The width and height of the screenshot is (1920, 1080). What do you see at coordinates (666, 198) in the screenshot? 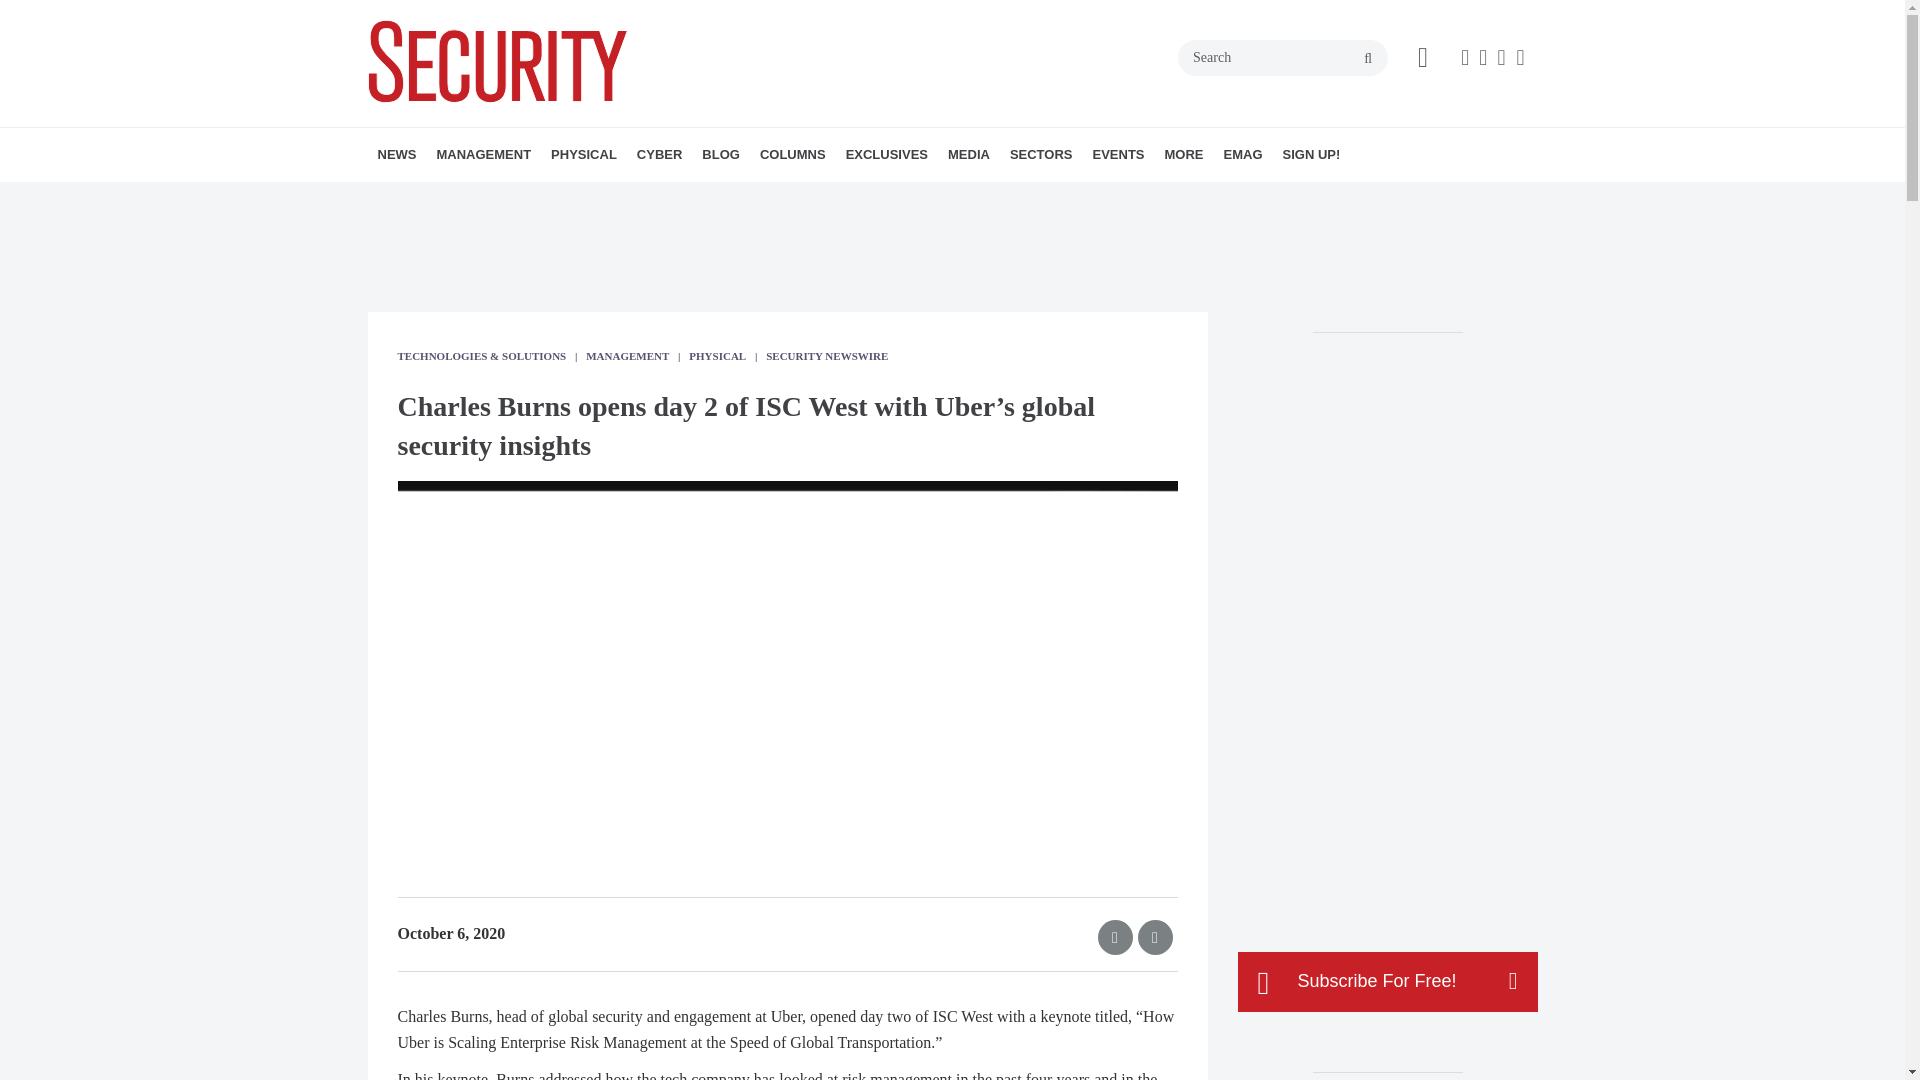
I see `ACCESS MANAGEMENT` at bounding box center [666, 198].